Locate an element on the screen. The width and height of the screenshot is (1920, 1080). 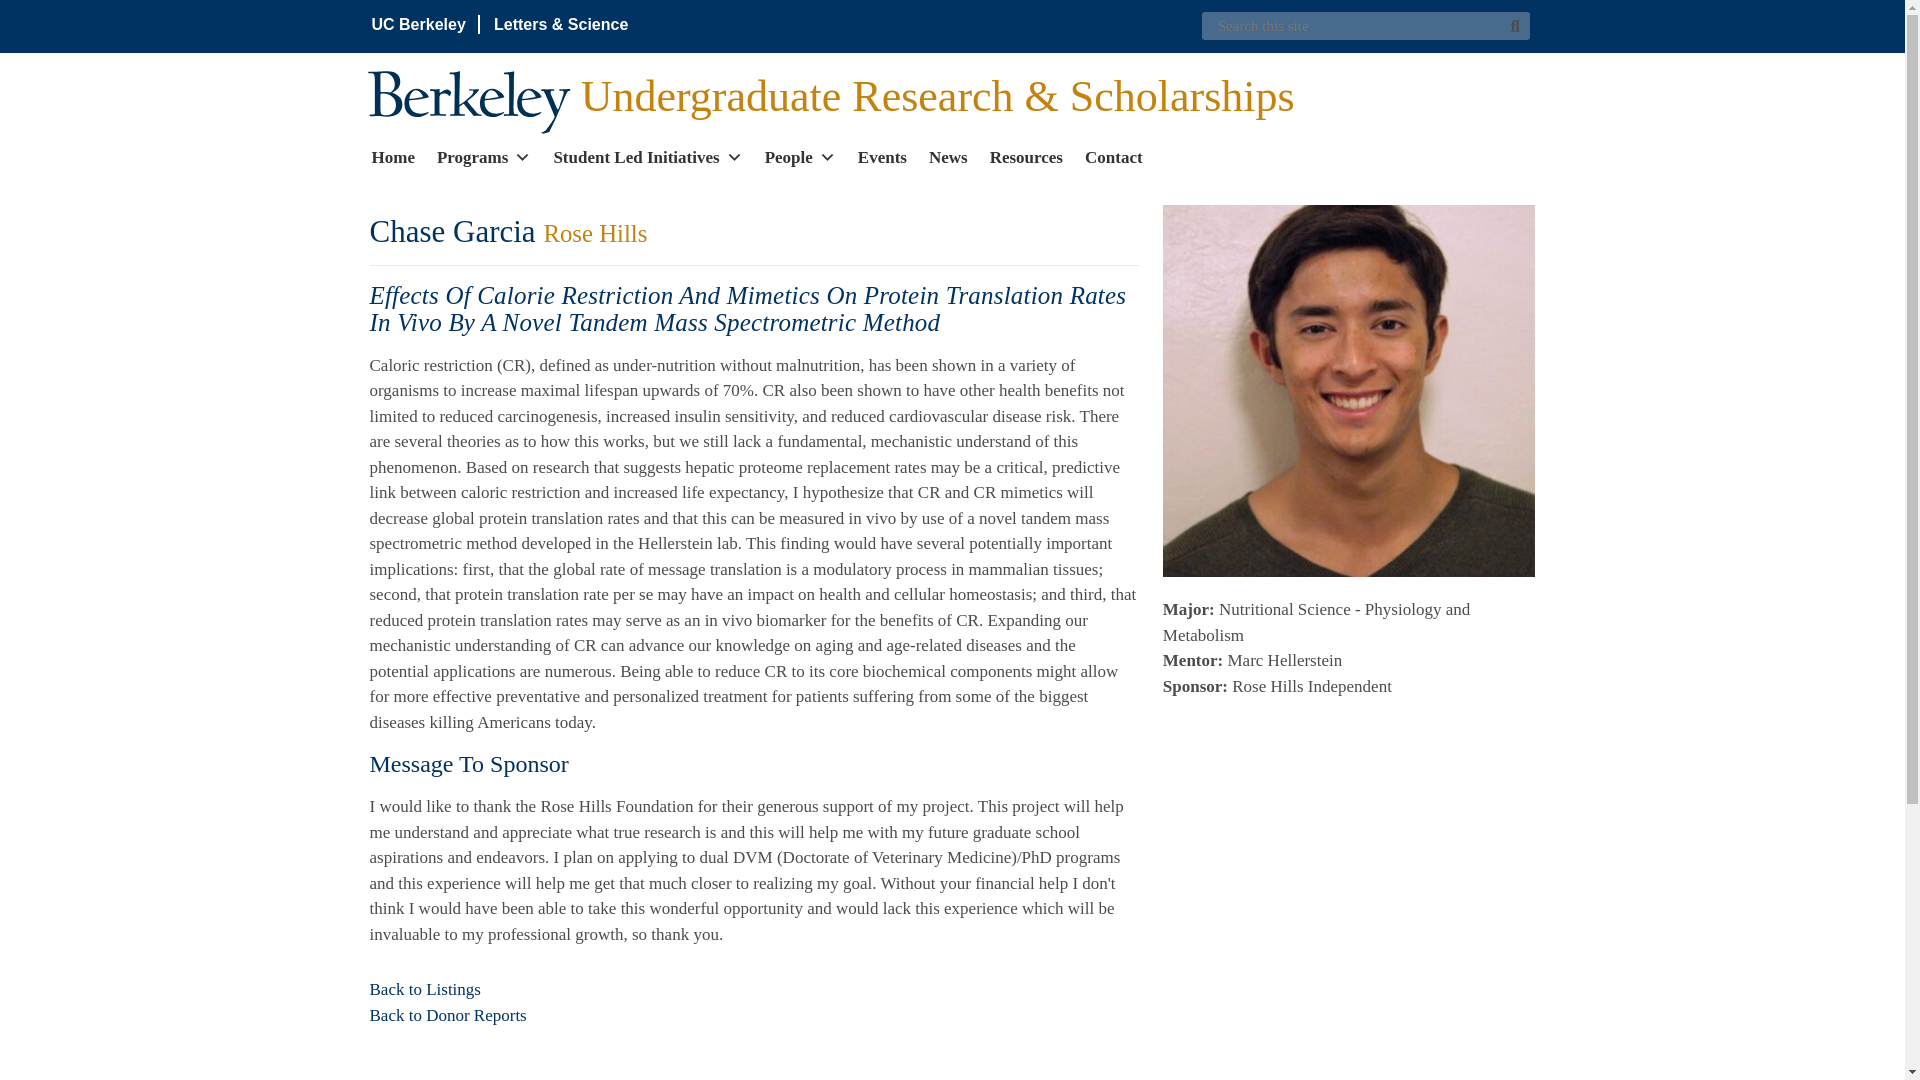
Resources is located at coordinates (1026, 156).